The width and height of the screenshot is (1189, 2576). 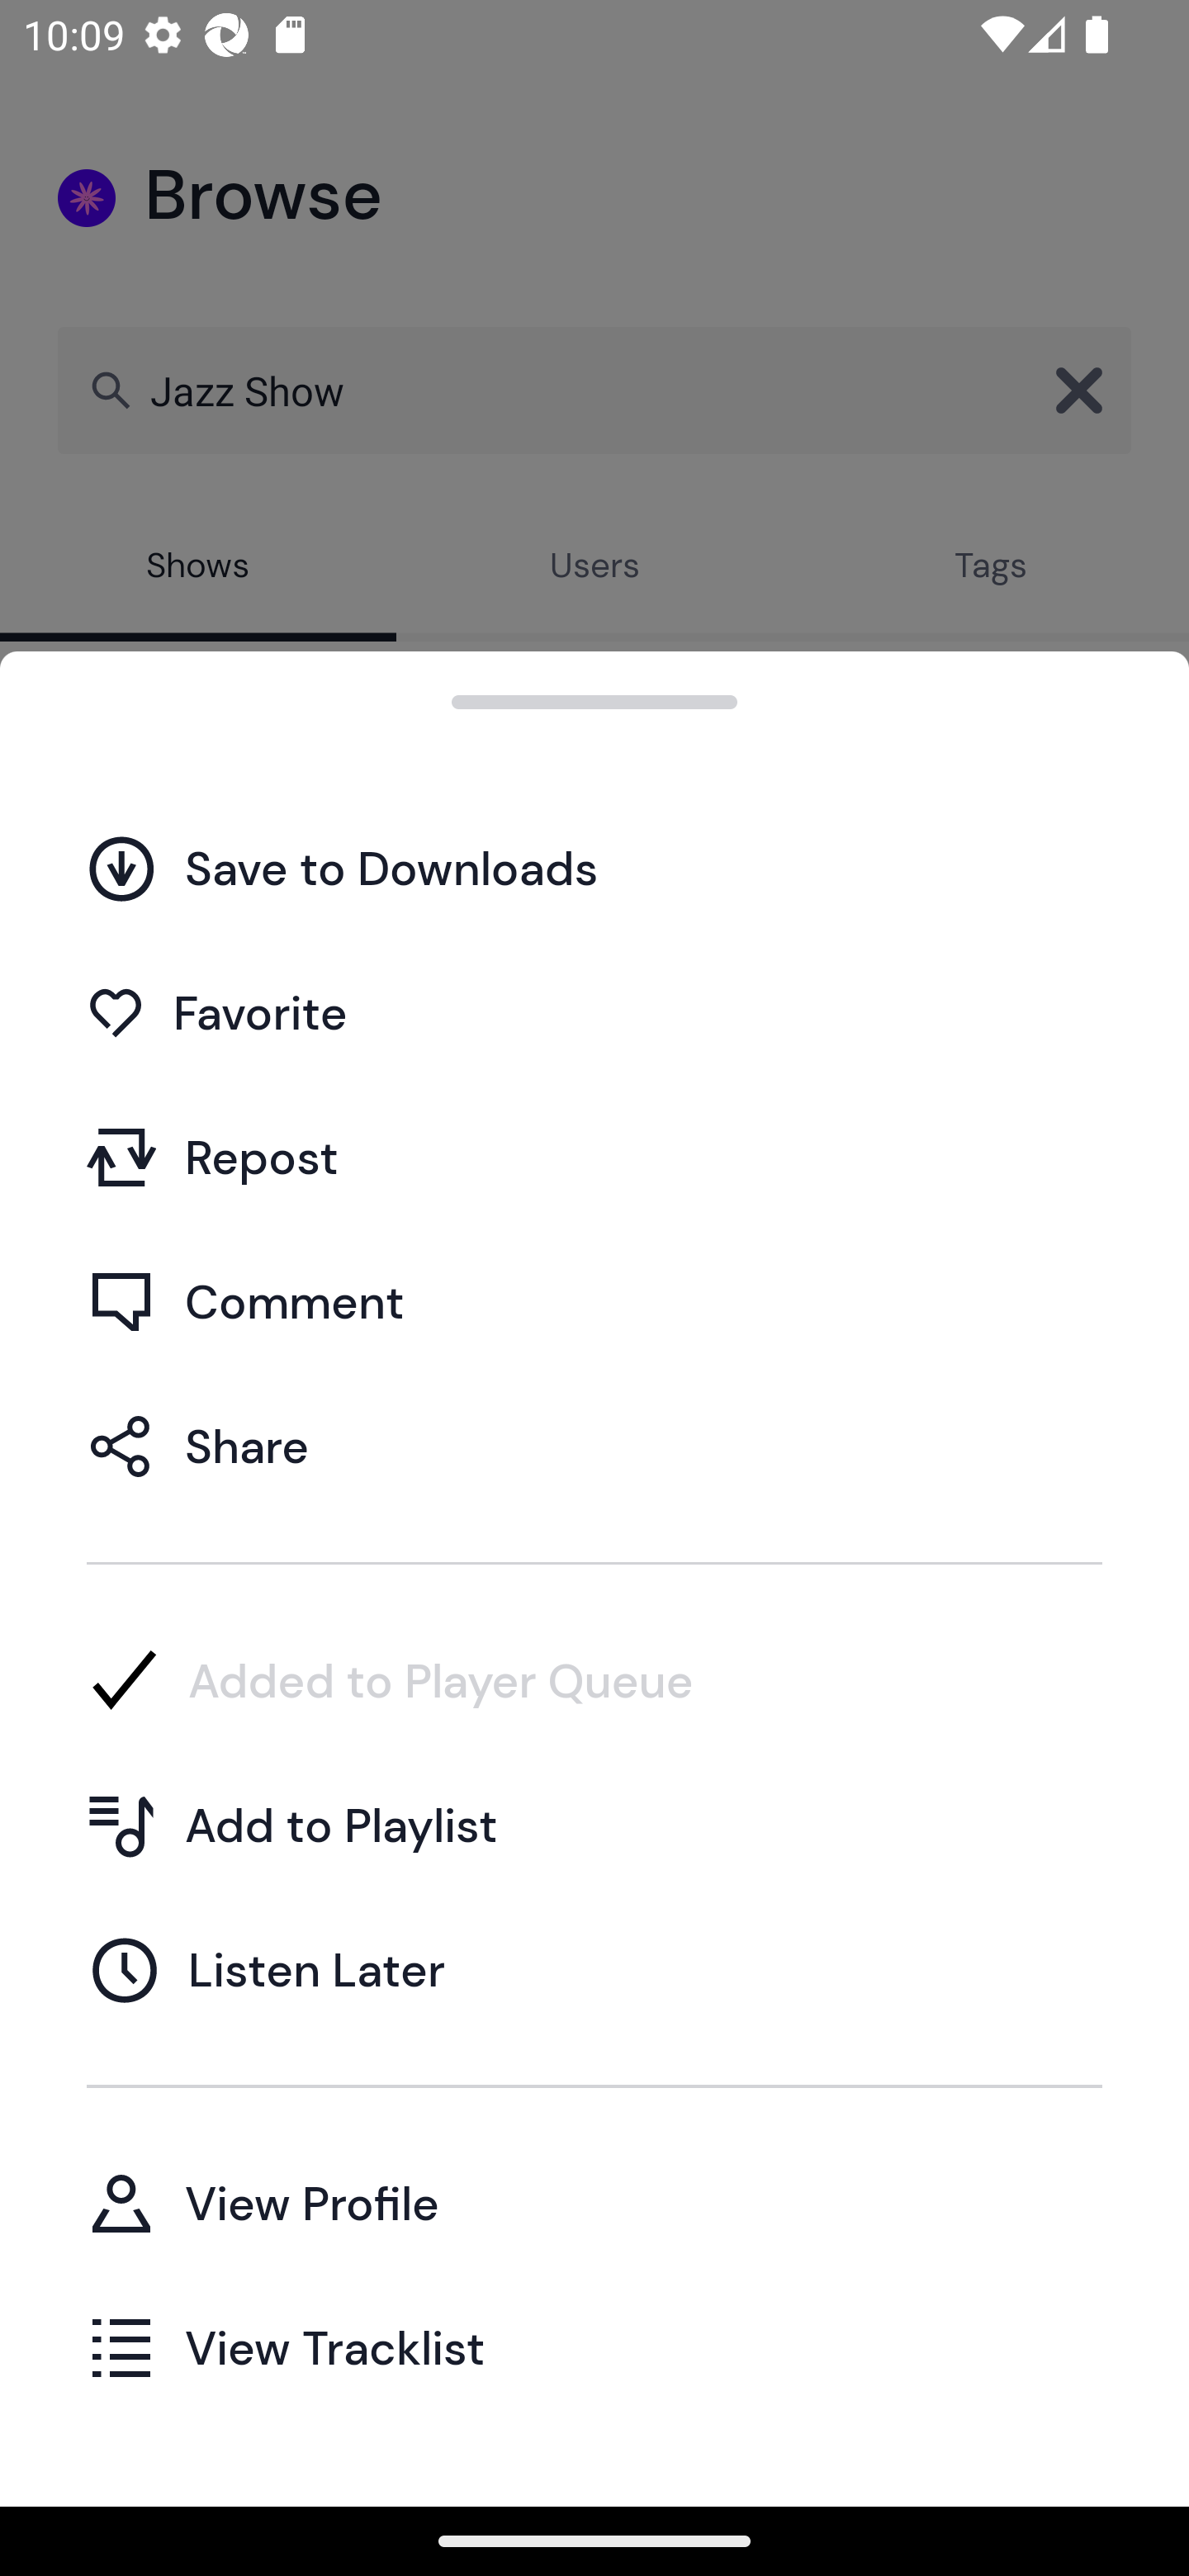 I want to click on Add to Playlist, so click(x=594, y=1825).